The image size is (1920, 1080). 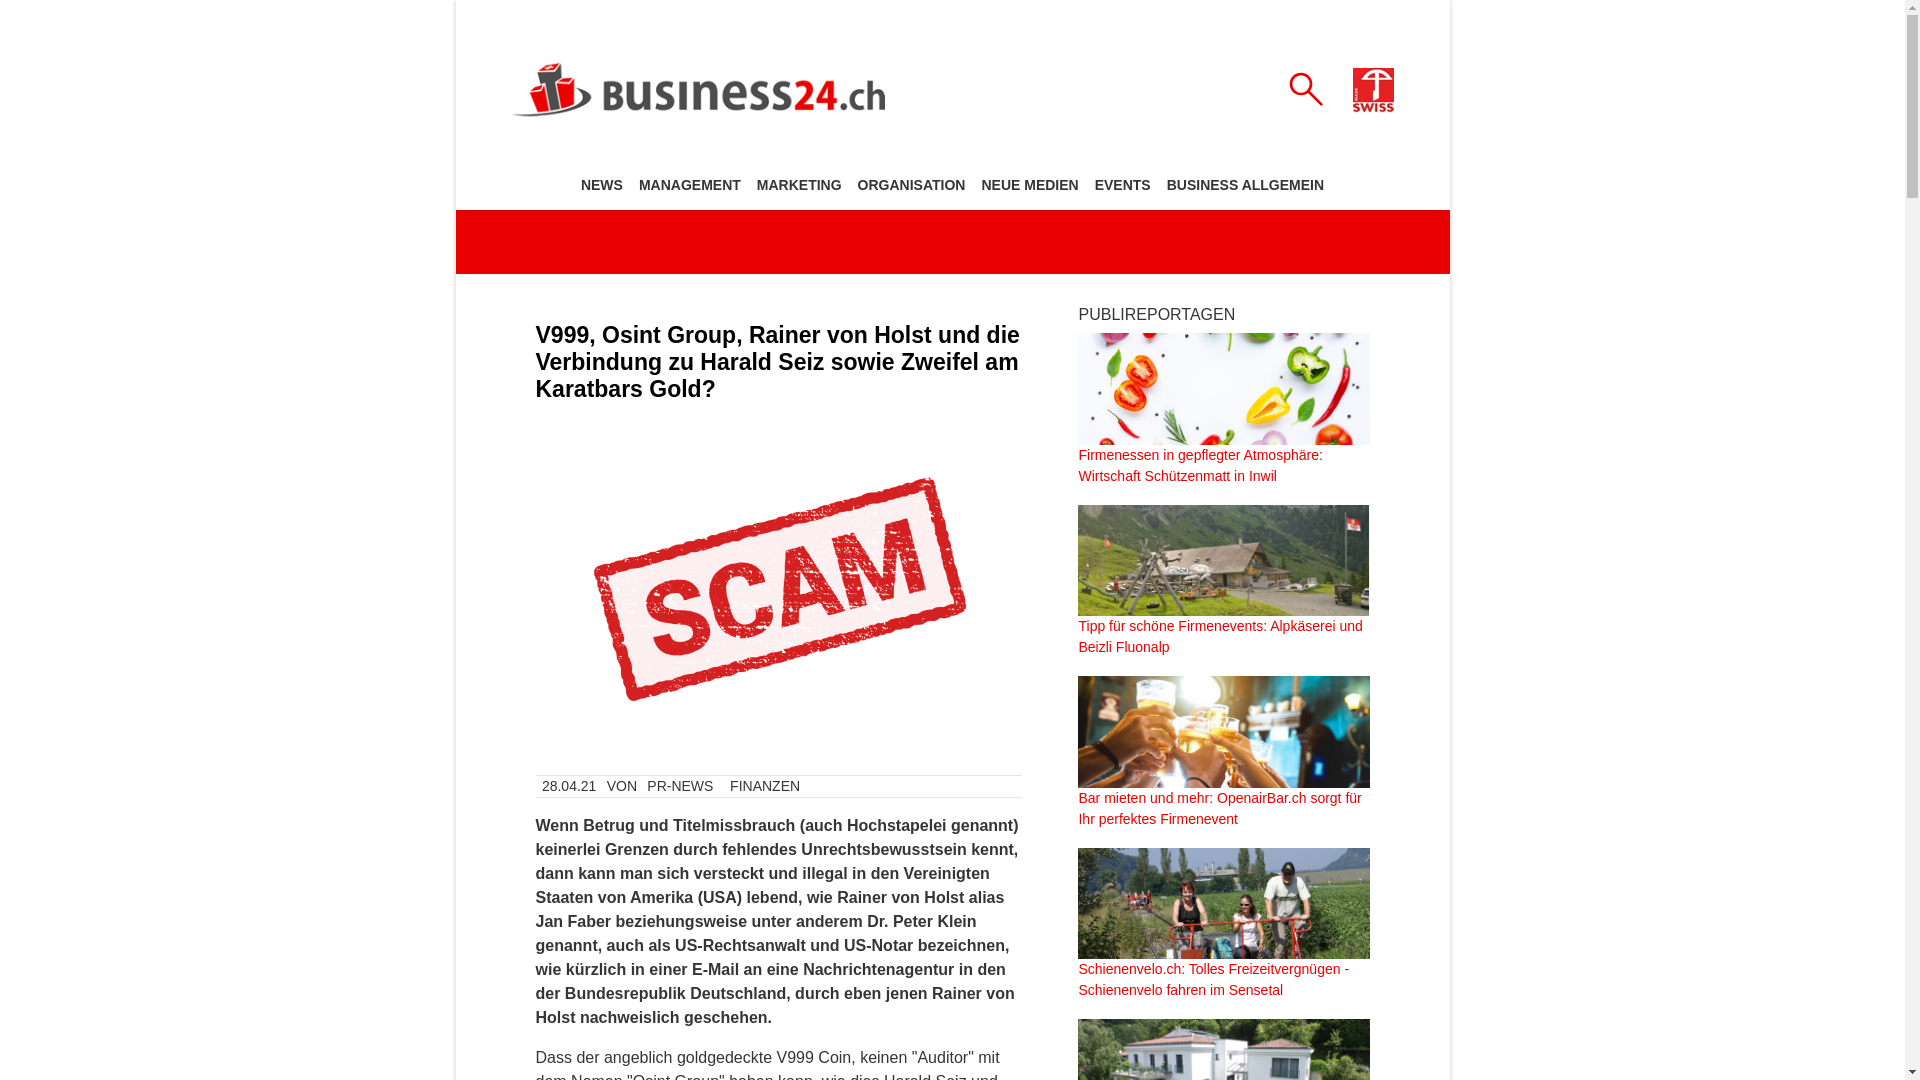 I want to click on NEWS, so click(x=602, y=185).